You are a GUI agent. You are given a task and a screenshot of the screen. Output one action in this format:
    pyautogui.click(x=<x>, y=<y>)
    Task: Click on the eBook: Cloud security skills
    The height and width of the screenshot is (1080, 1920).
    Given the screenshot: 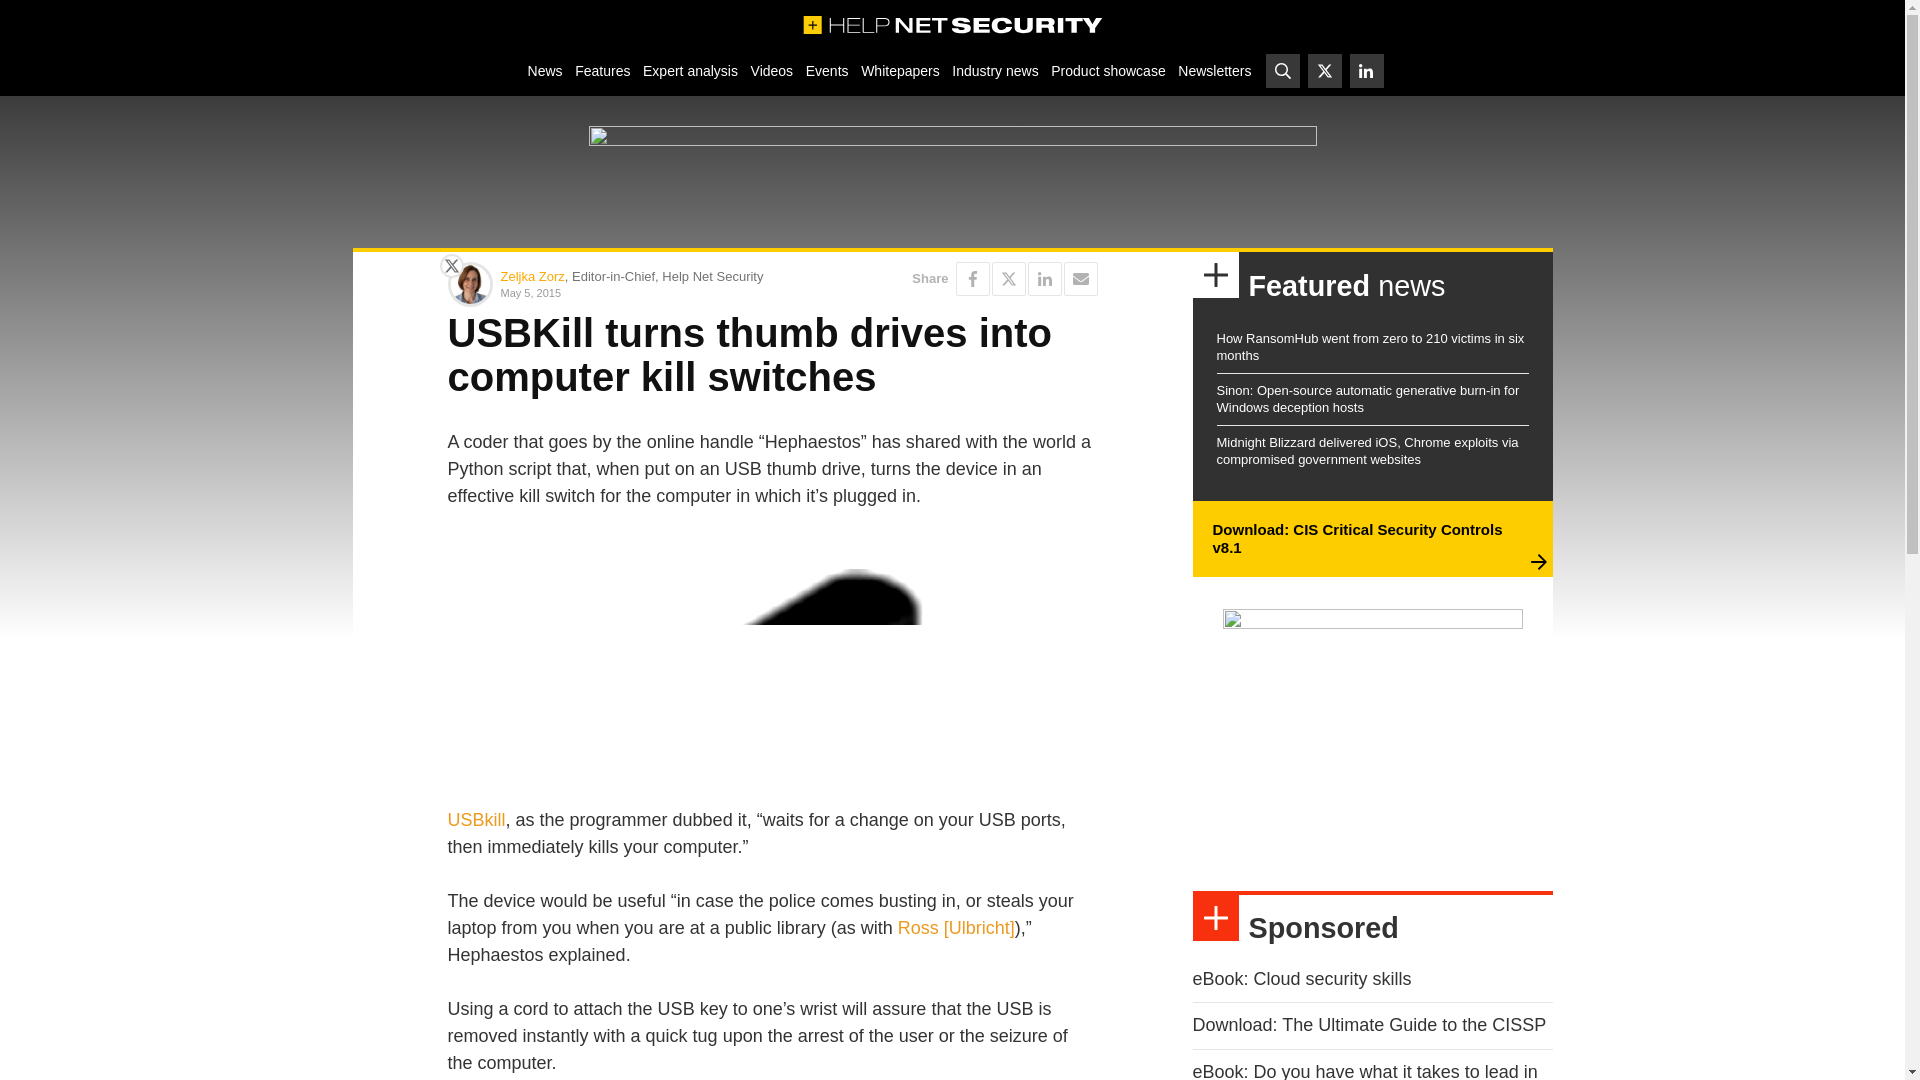 What is the action you would take?
    pyautogui.click(x=1302, y=978)
    